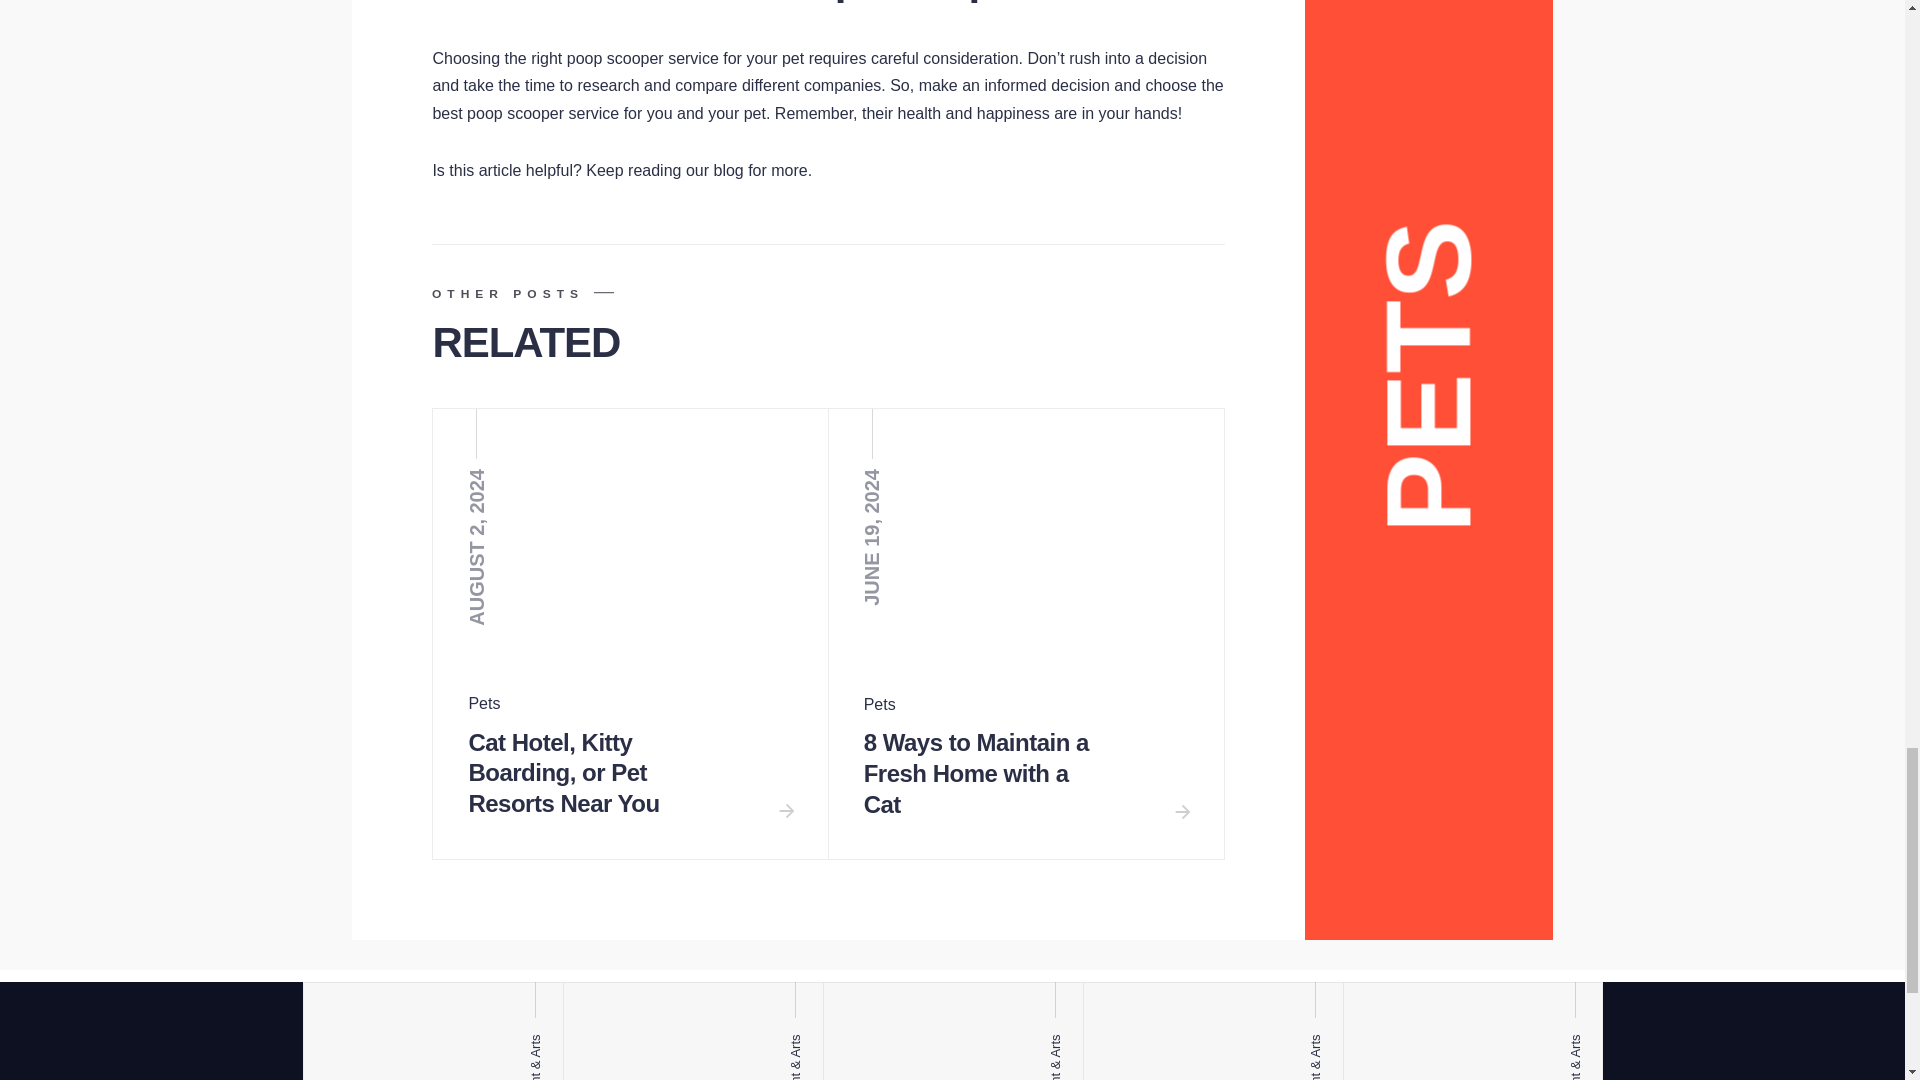  Describe the element at coordinates (484, 703) in the screenshot. I see `Pets` at that location.